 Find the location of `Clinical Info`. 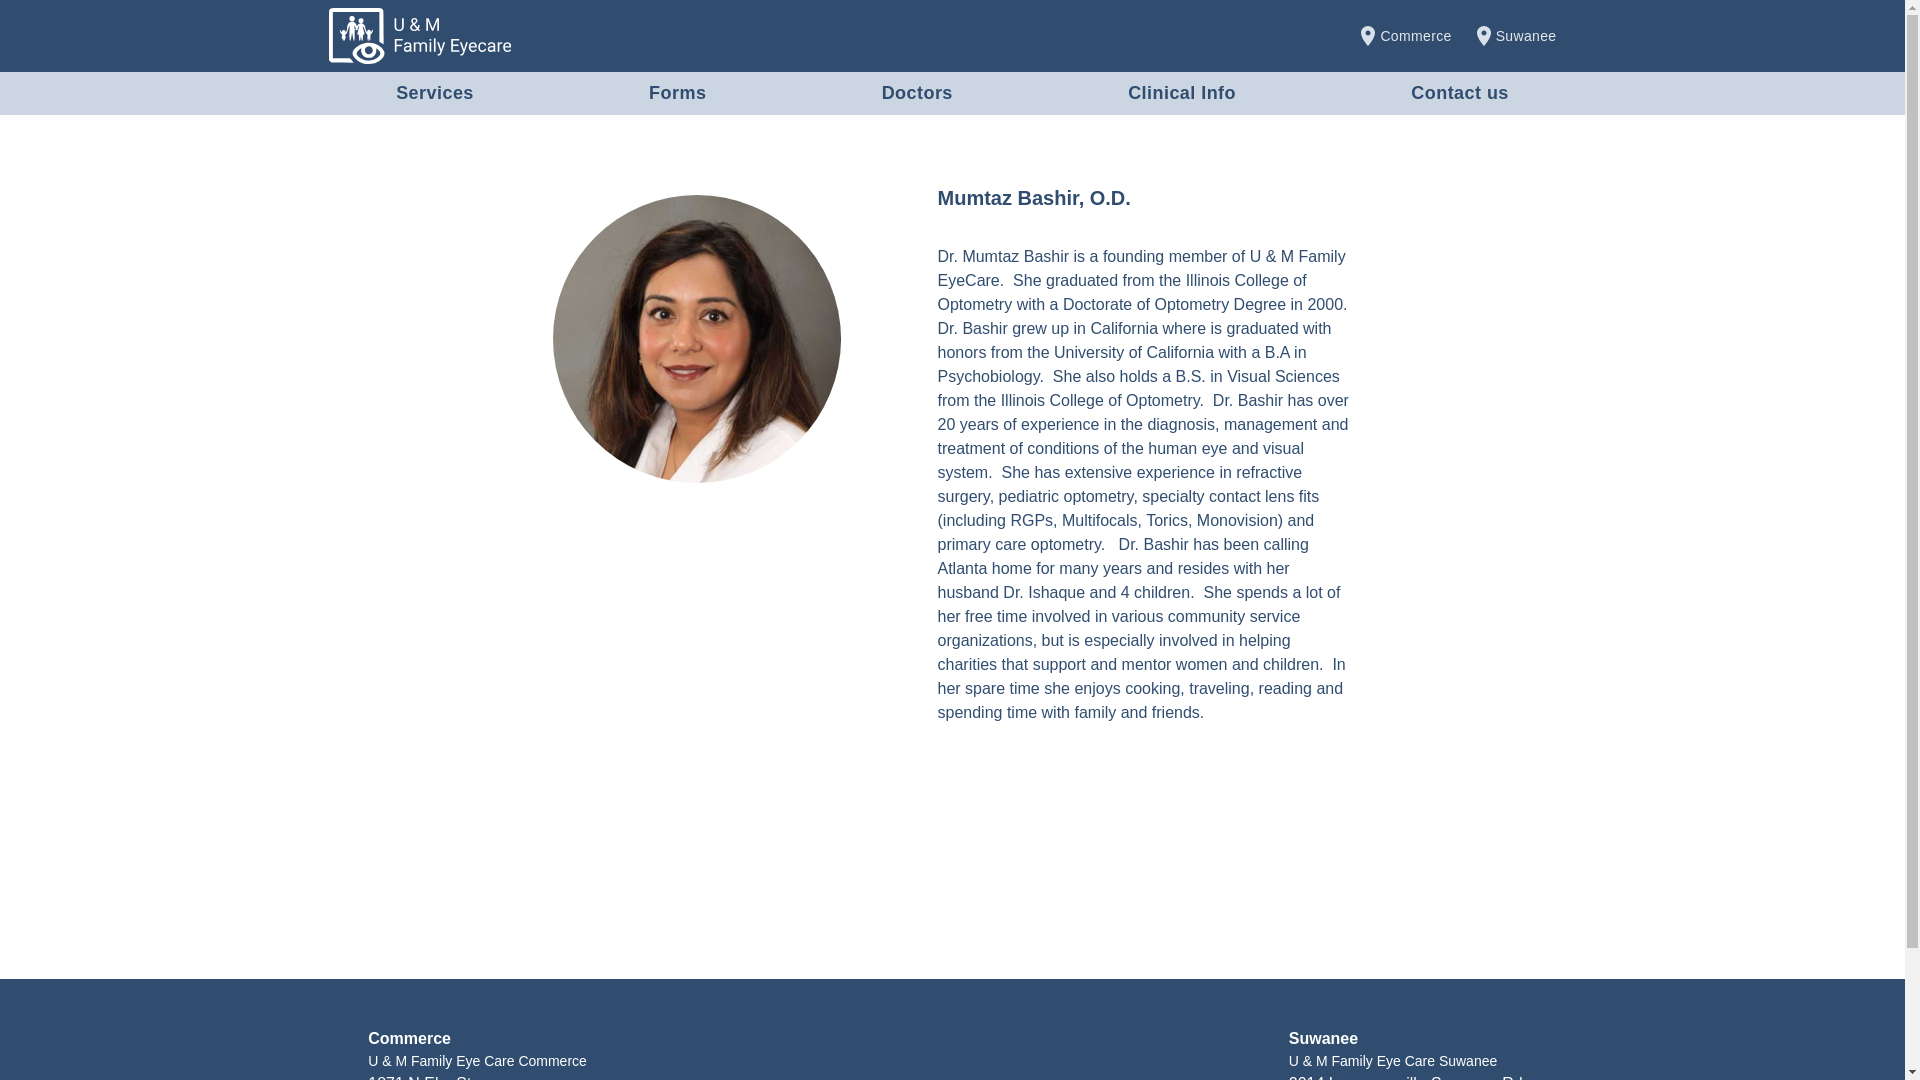

Clinical Info is located at coordinates (1182, 92).